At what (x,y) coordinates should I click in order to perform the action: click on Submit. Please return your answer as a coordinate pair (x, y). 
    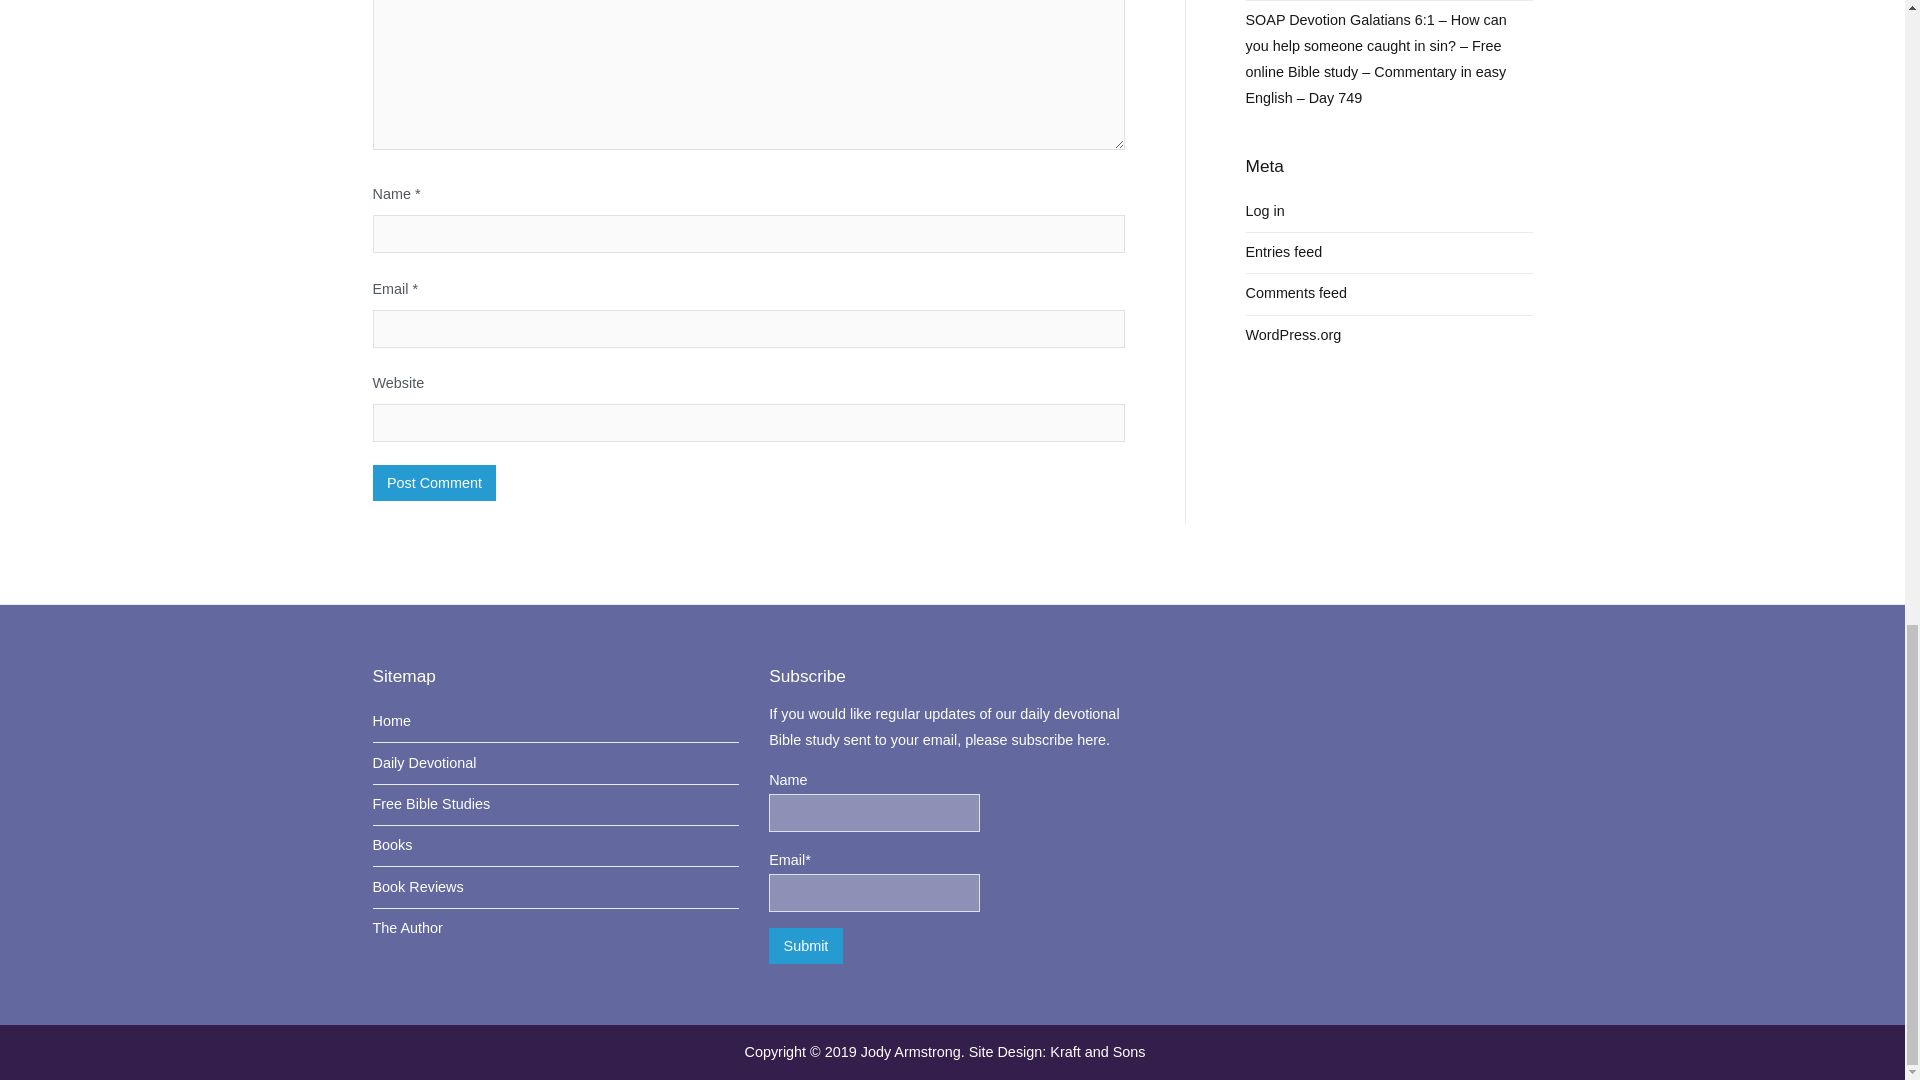
    Looking at the image, I should click on (806, 946).